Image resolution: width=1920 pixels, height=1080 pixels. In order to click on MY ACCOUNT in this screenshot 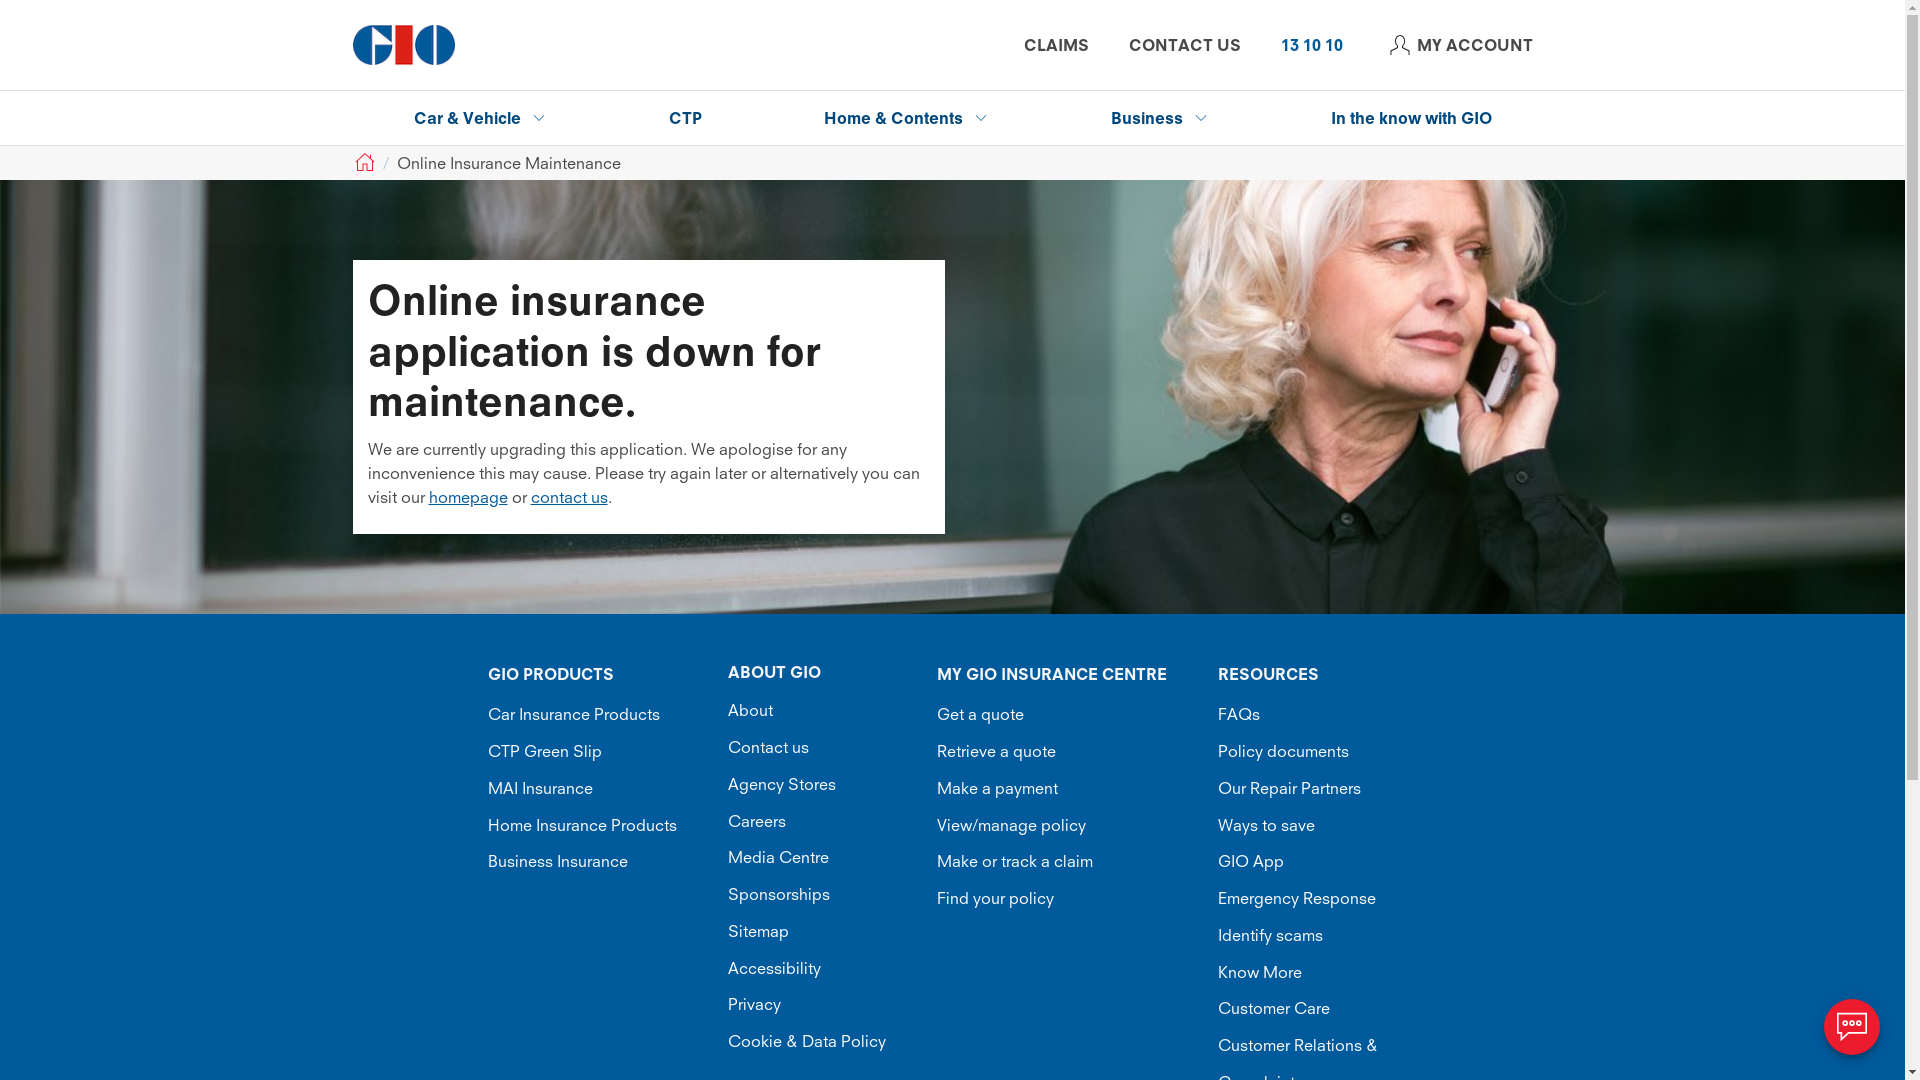, I will do `click(1457, 45)`.